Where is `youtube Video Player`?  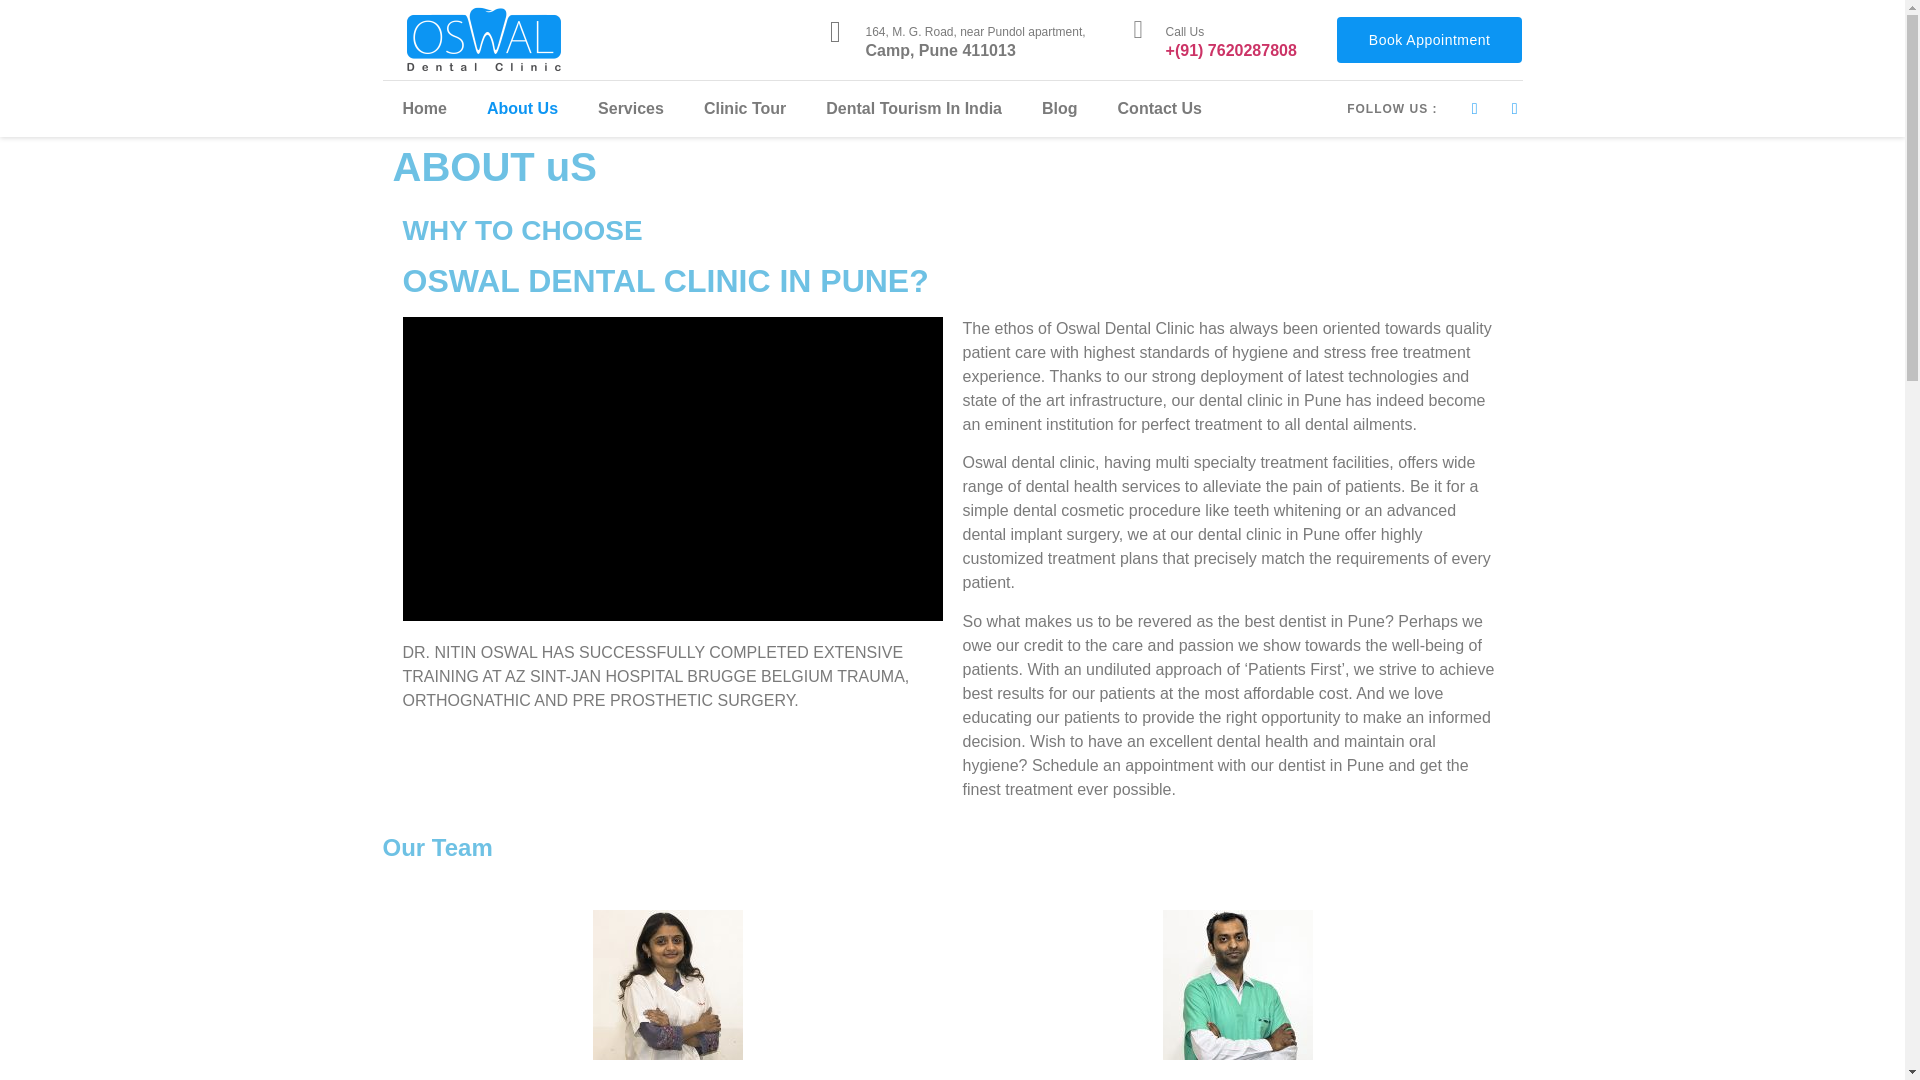 youtube Video Player is located at coordinates (672, 469).